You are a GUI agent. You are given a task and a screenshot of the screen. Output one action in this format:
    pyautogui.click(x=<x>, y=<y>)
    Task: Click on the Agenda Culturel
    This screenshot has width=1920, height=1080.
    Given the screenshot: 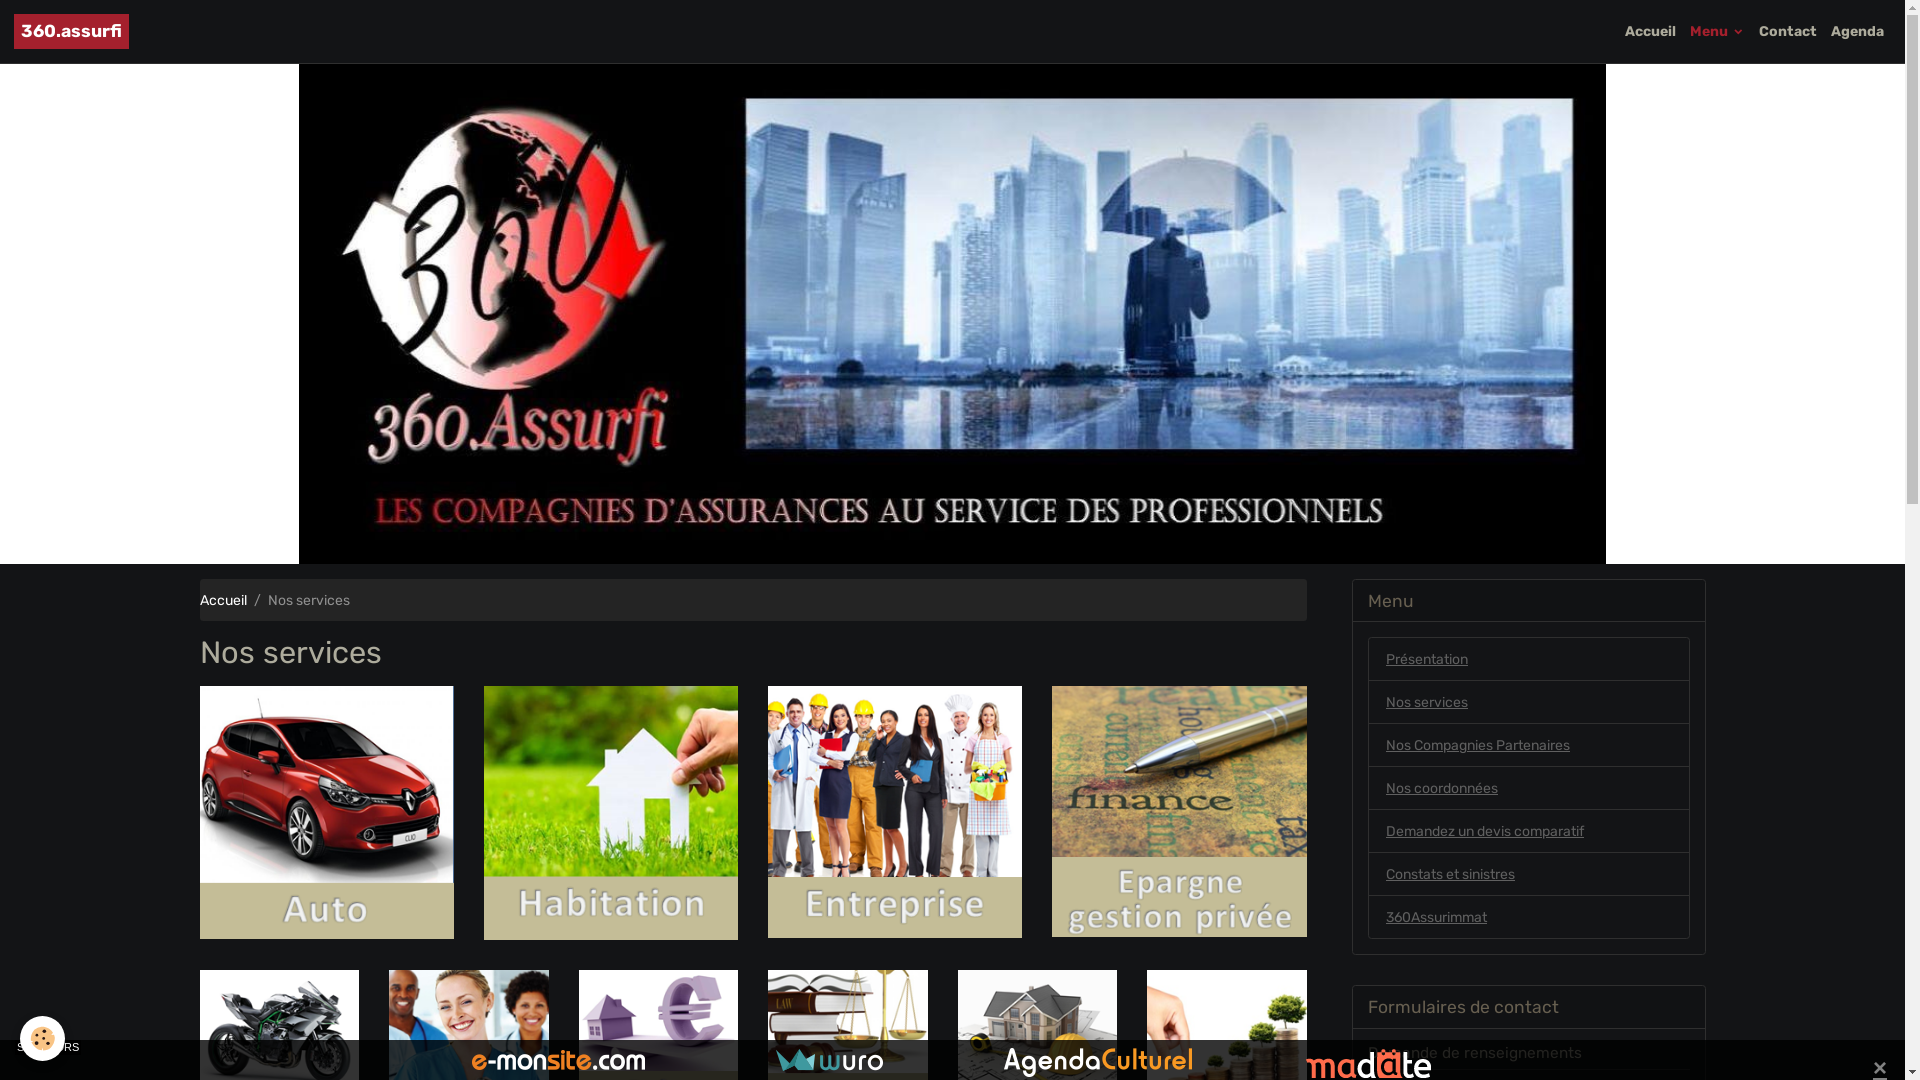 What is the action you would take?
    pyautogui.click(x=1098, y=1062)
    